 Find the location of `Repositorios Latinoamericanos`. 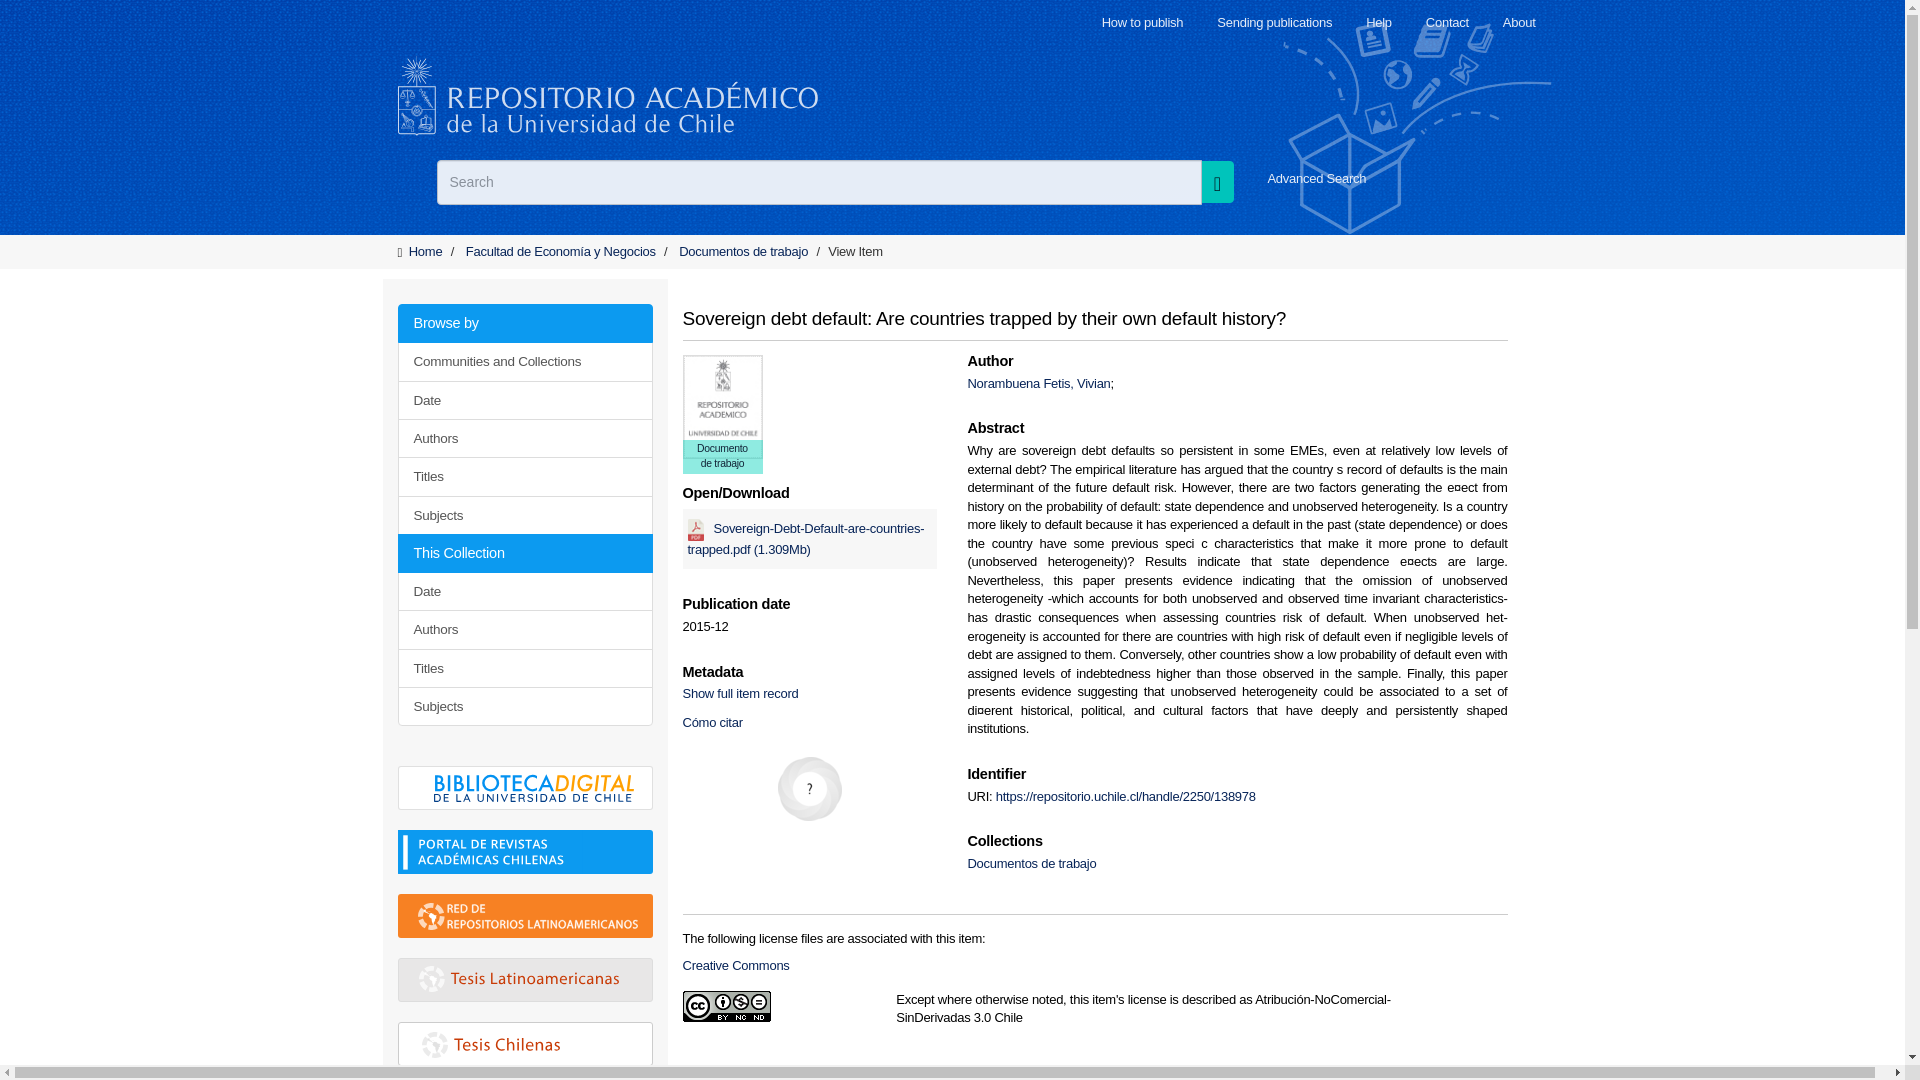

Repositorios Latinoamericanos is located at coordinates (528, 924).